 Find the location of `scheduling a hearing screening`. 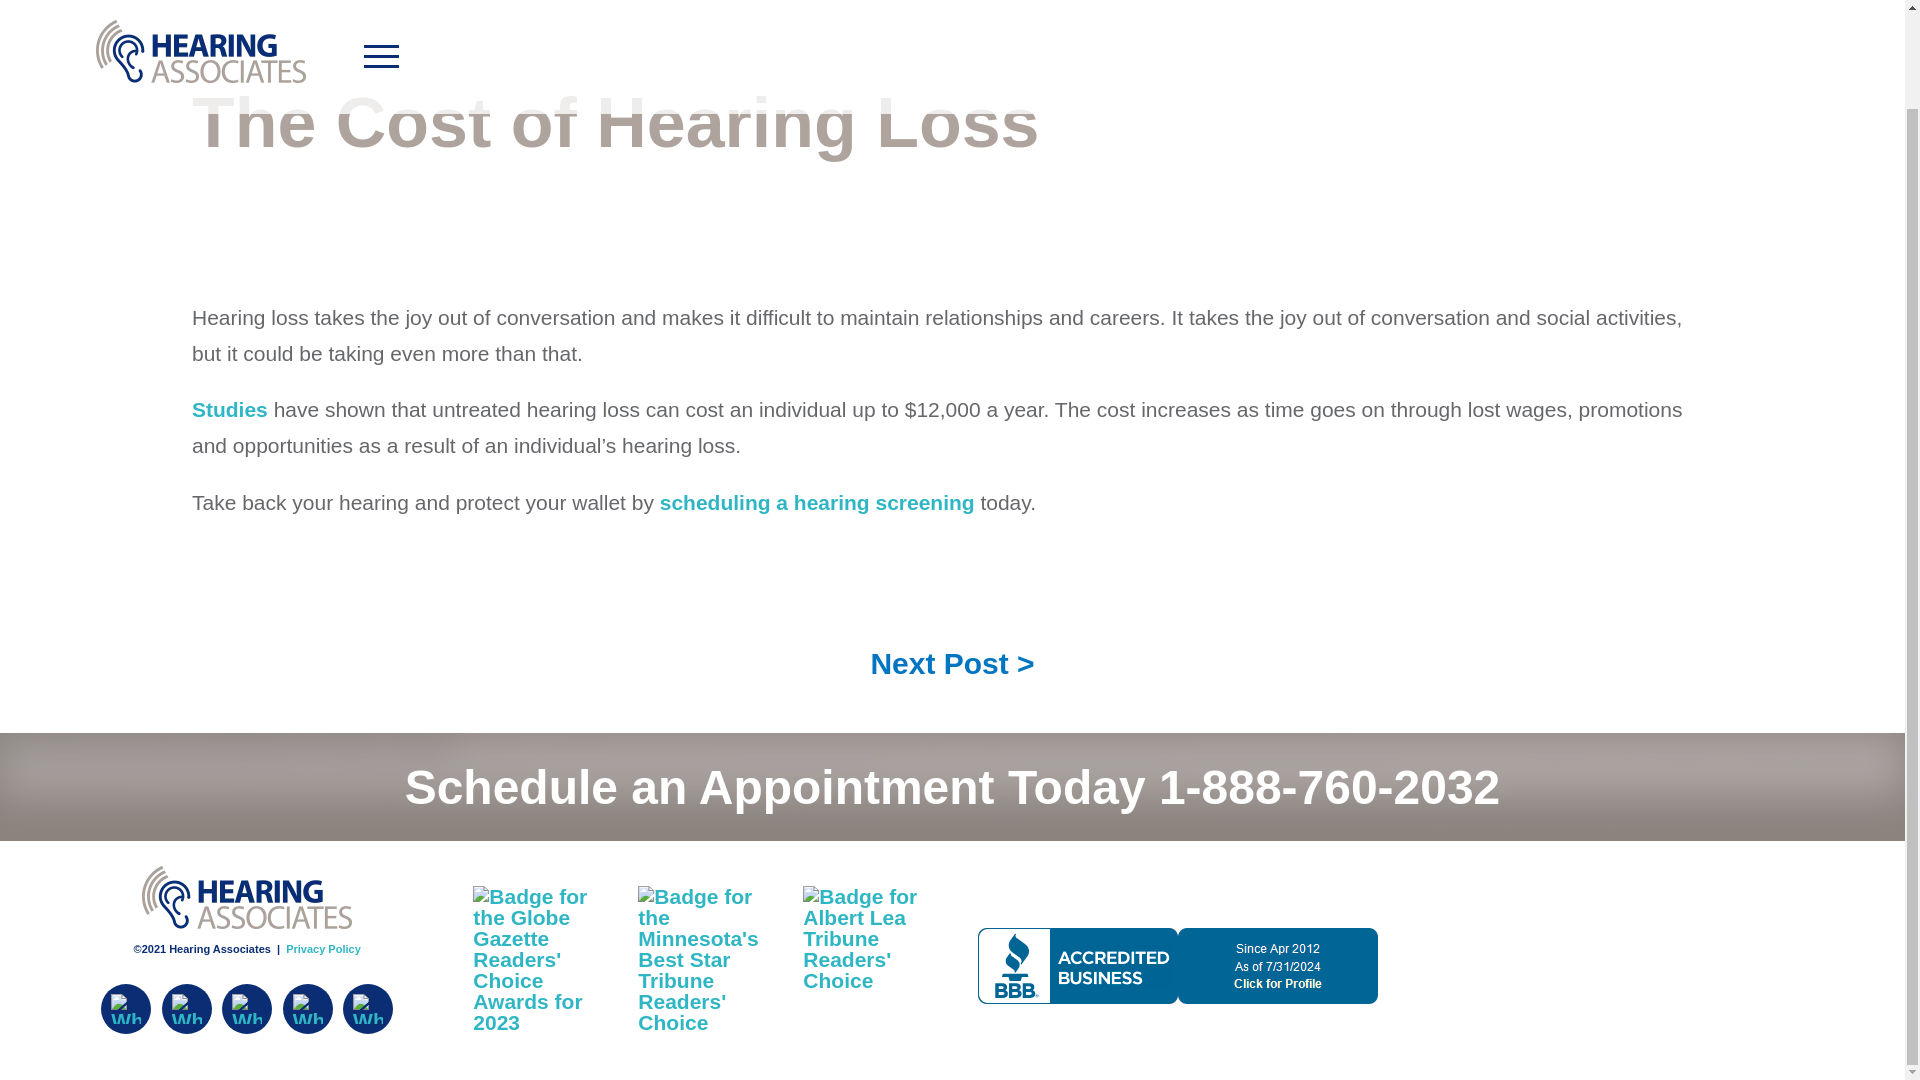

scheduling a hearing screening is located at coordinates (818, 502).